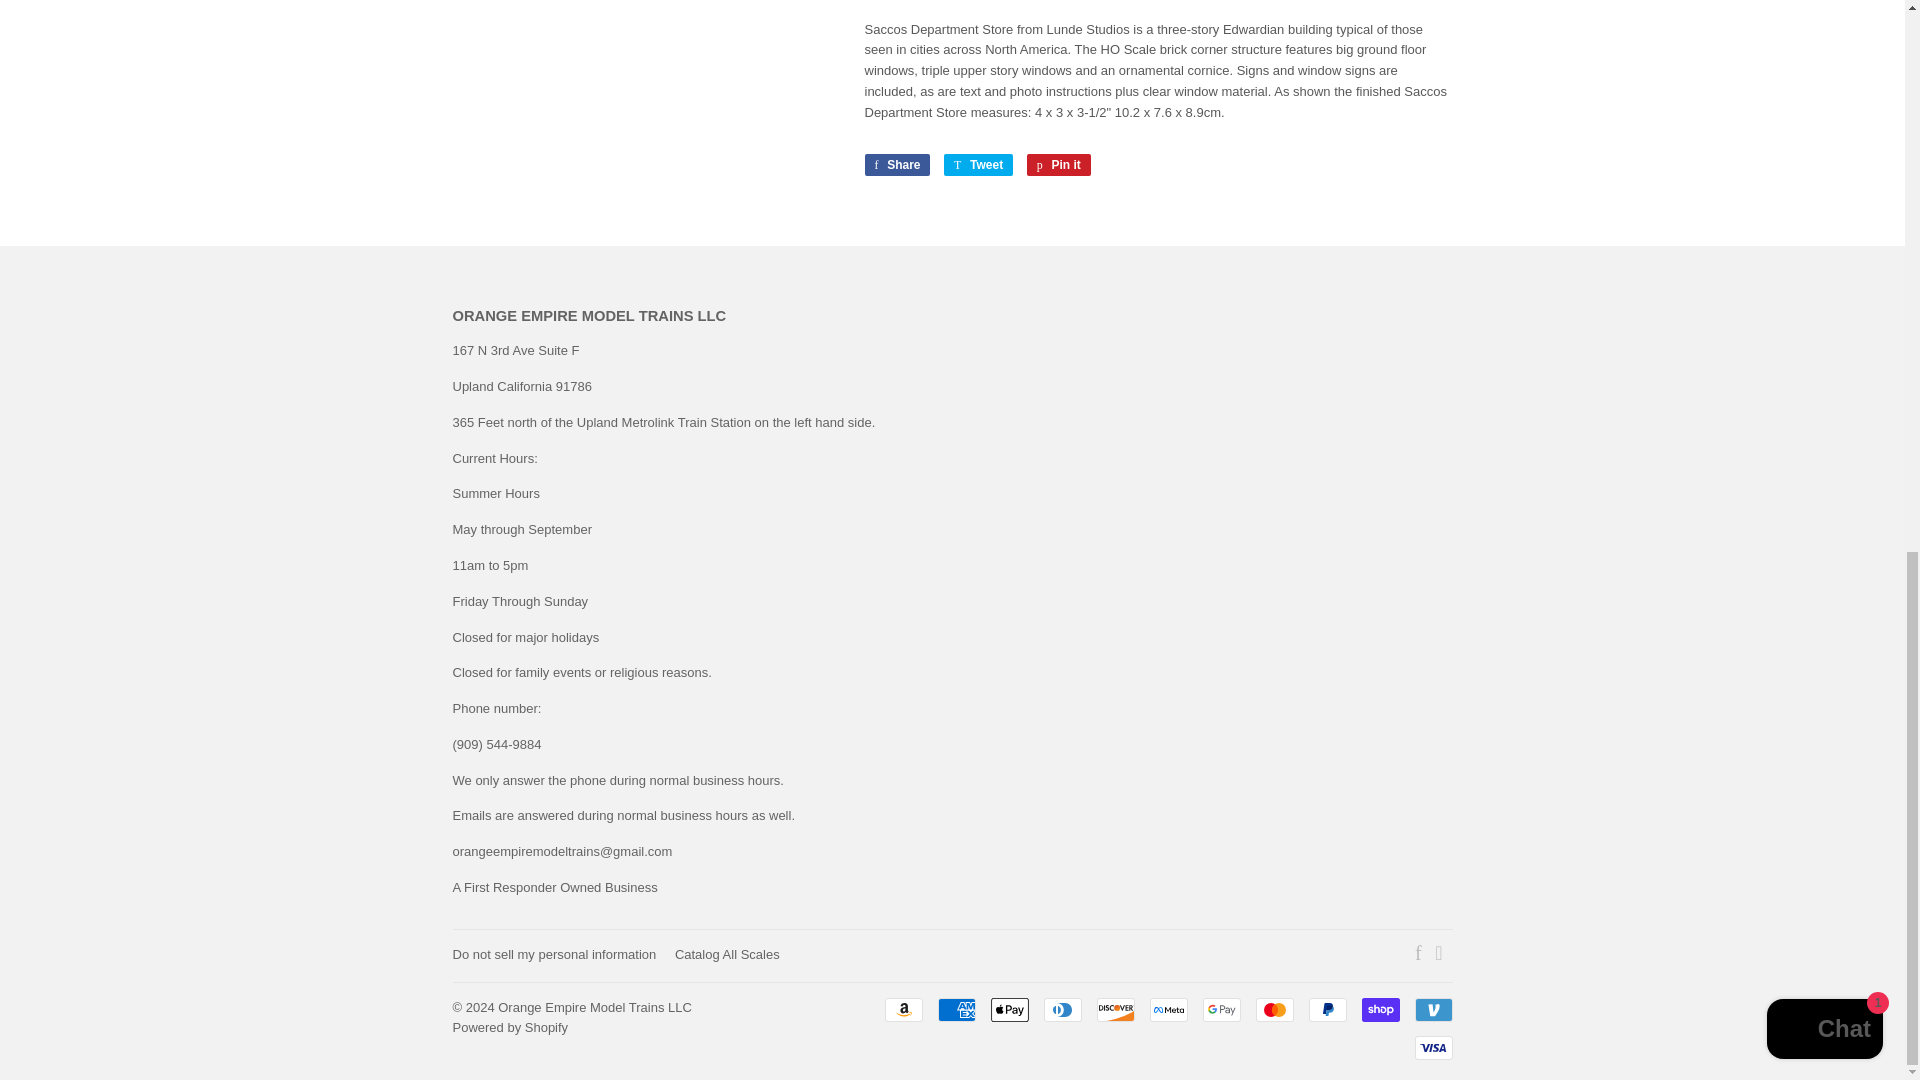 This screenshot has width=1920, height=1080. What do you see at coordinates (1380, 1009) in the screenshot?
I see `Shop Pay` at bounding box center [1380, 1009].